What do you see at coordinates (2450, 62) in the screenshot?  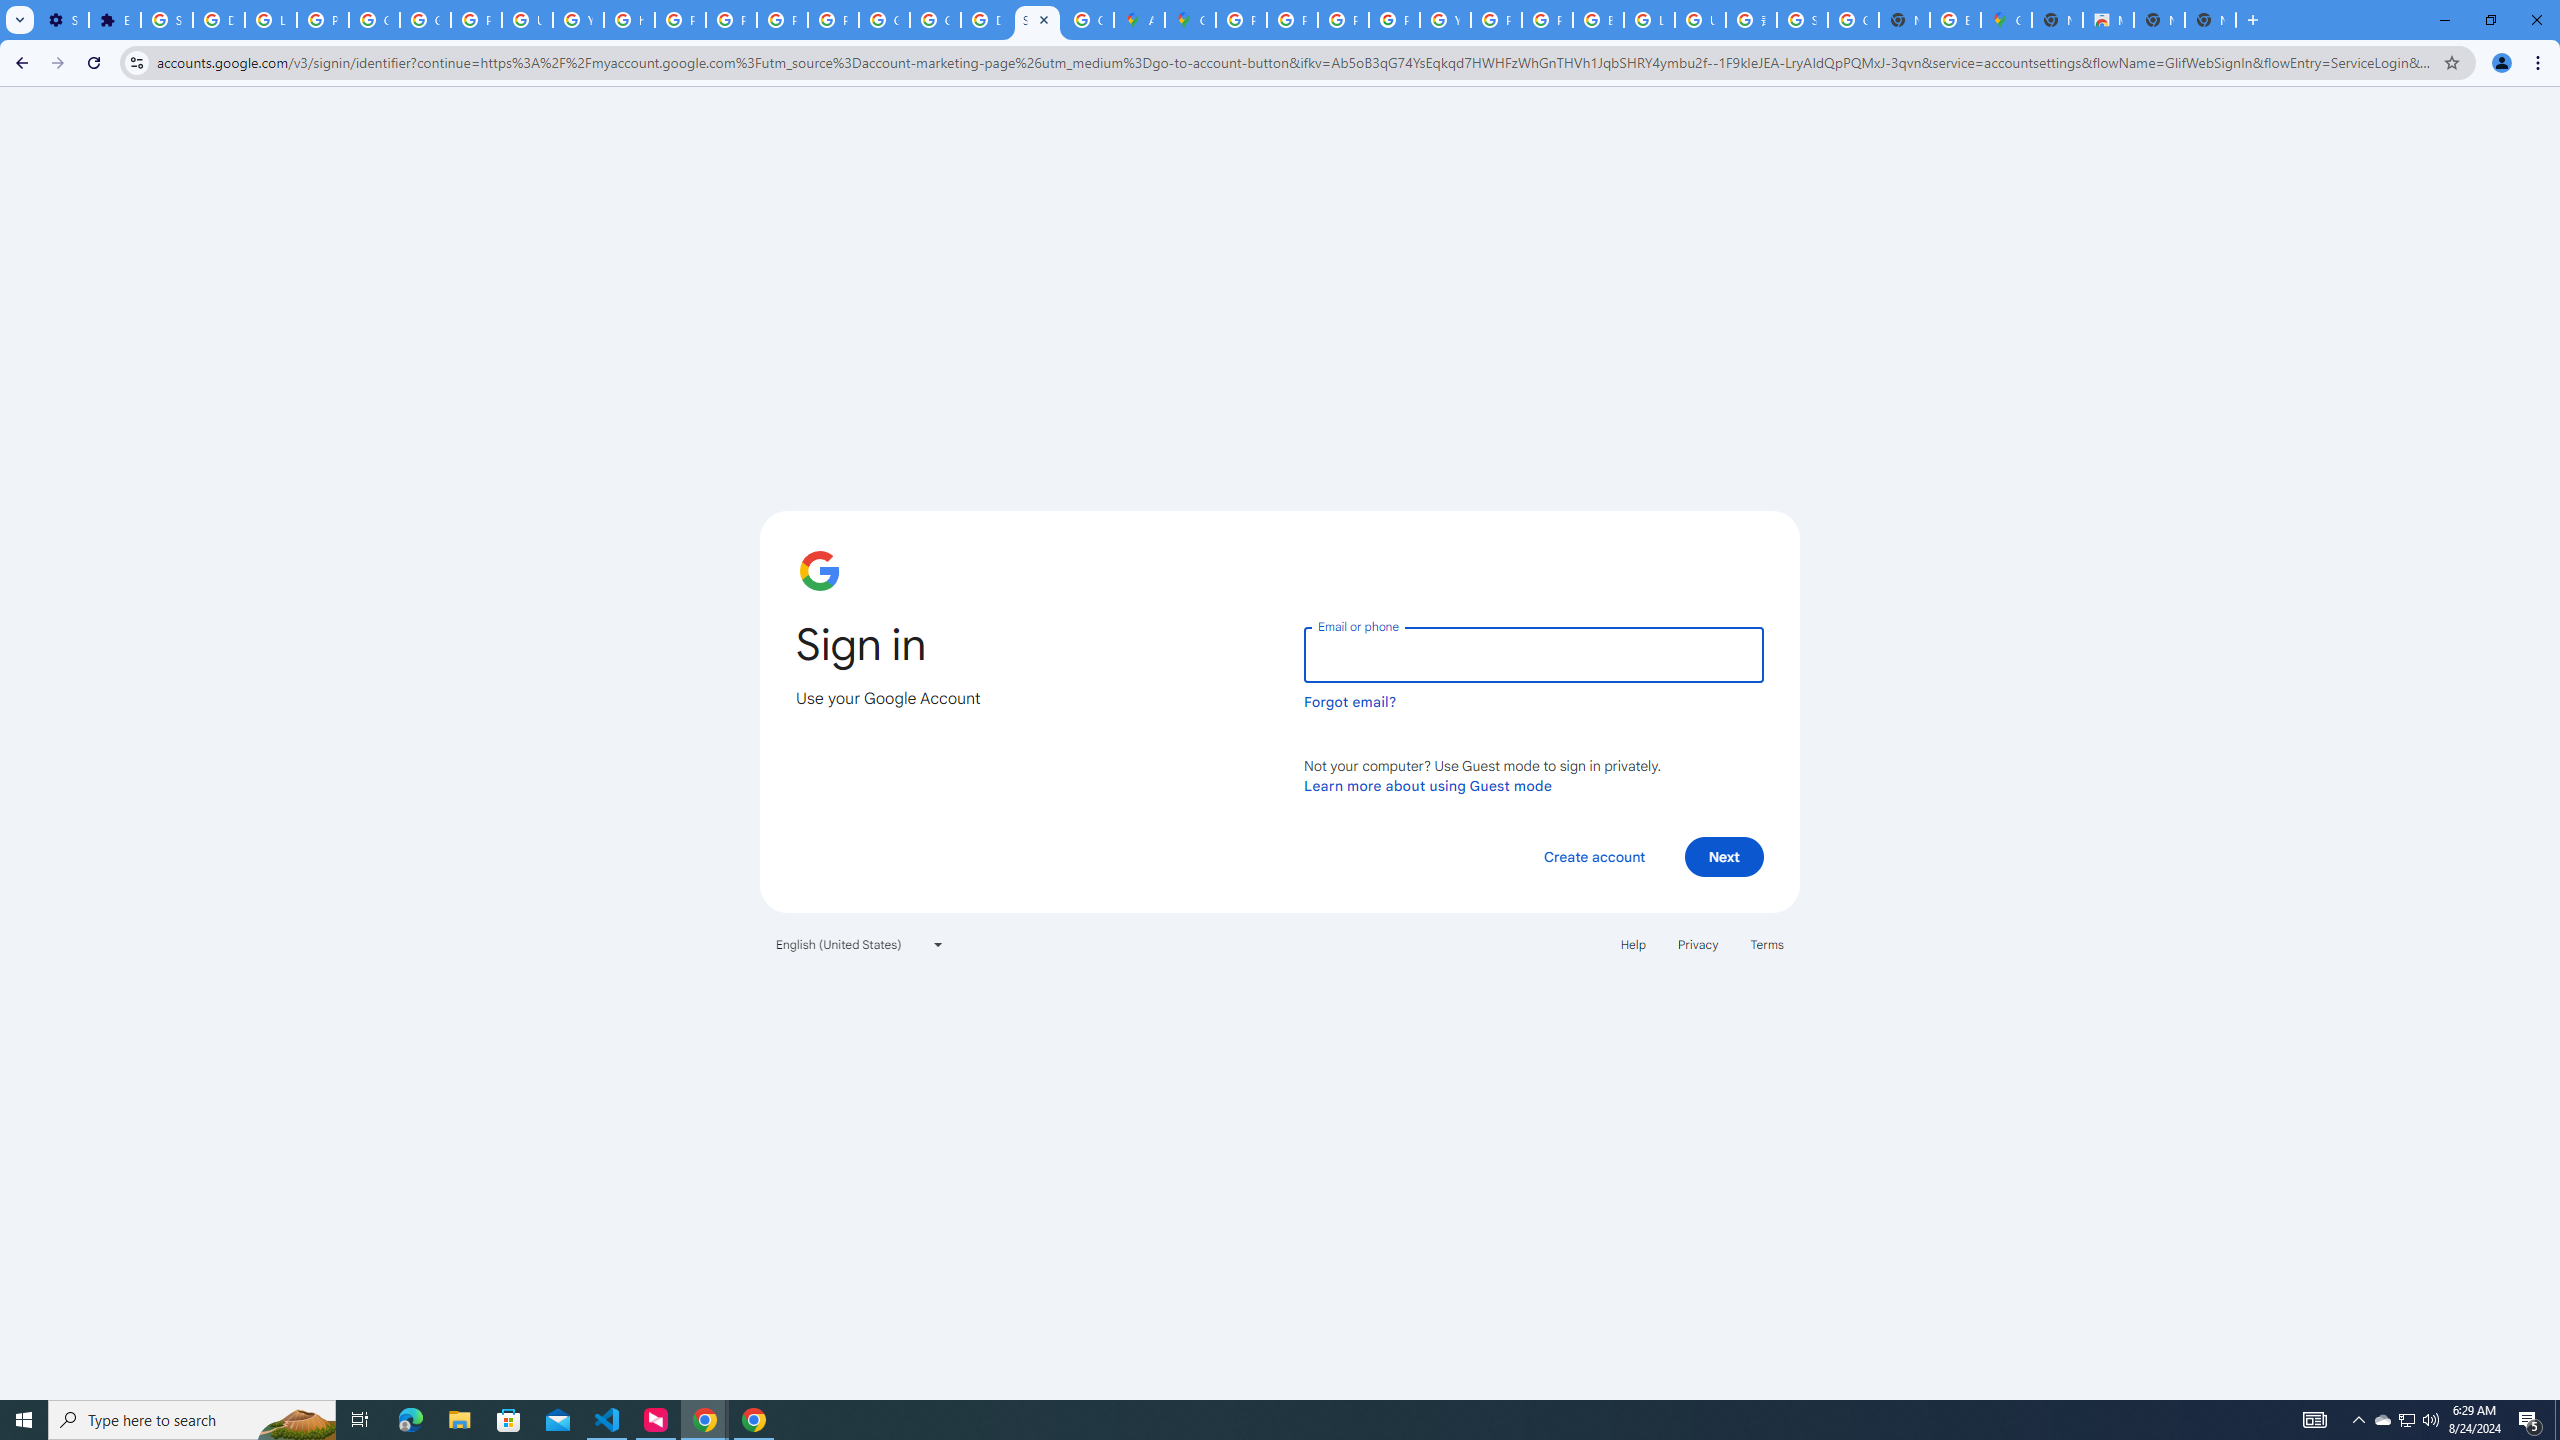 I see `Bookmark this tab` at bounding box center [2450, 62].